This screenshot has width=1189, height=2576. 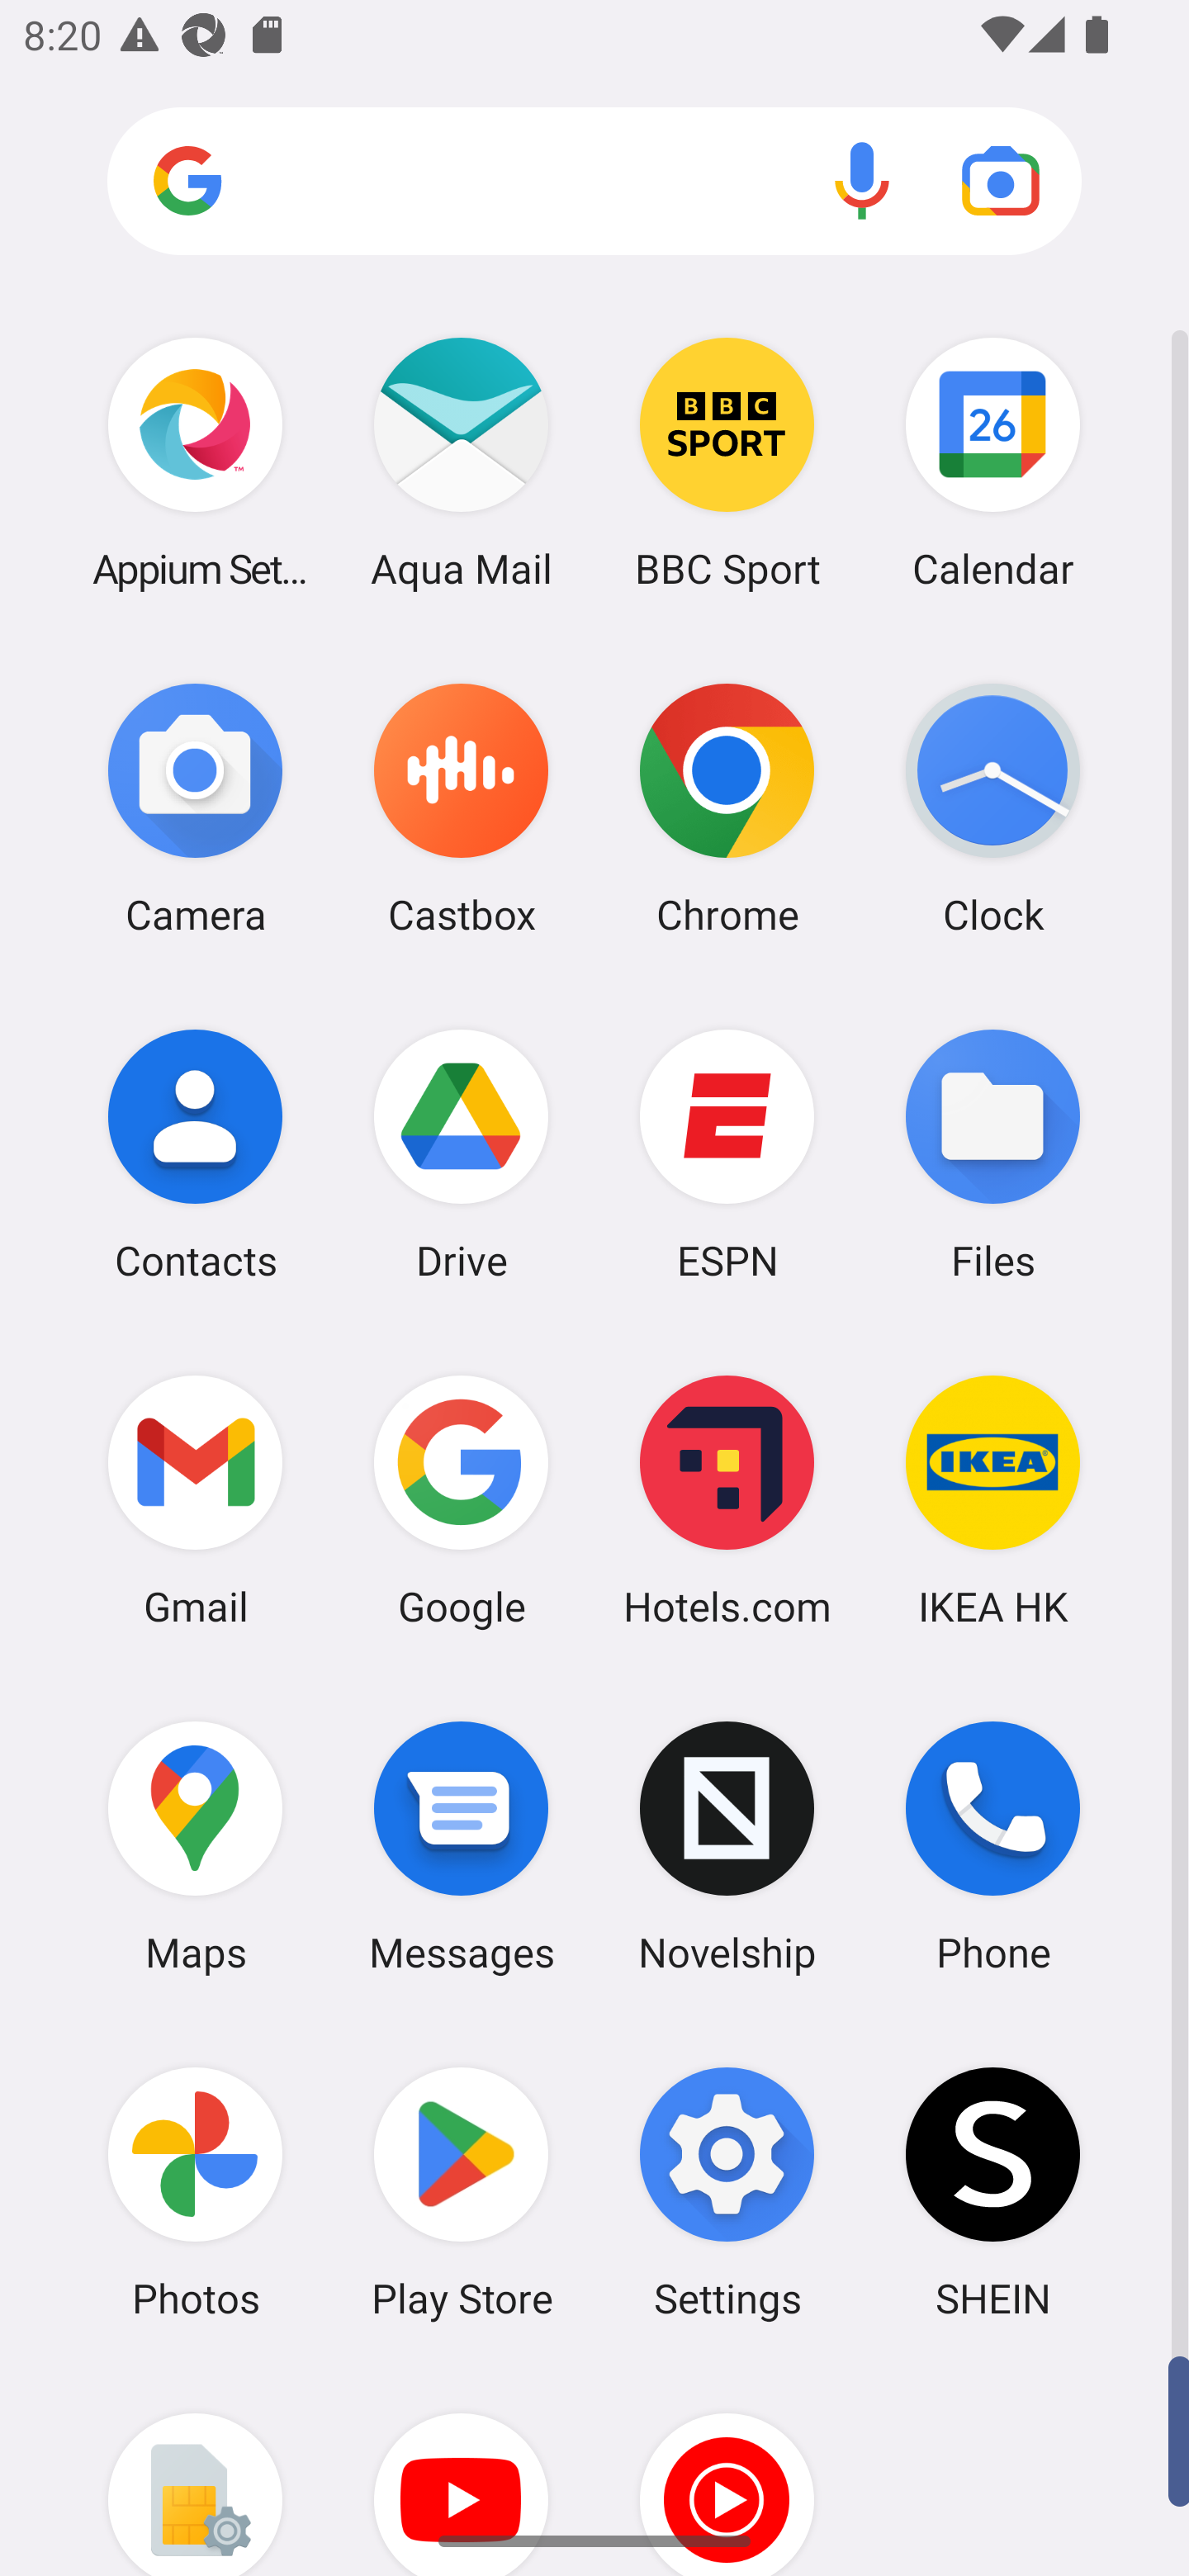 I want to click on Files, so click(x=992, y=1153).